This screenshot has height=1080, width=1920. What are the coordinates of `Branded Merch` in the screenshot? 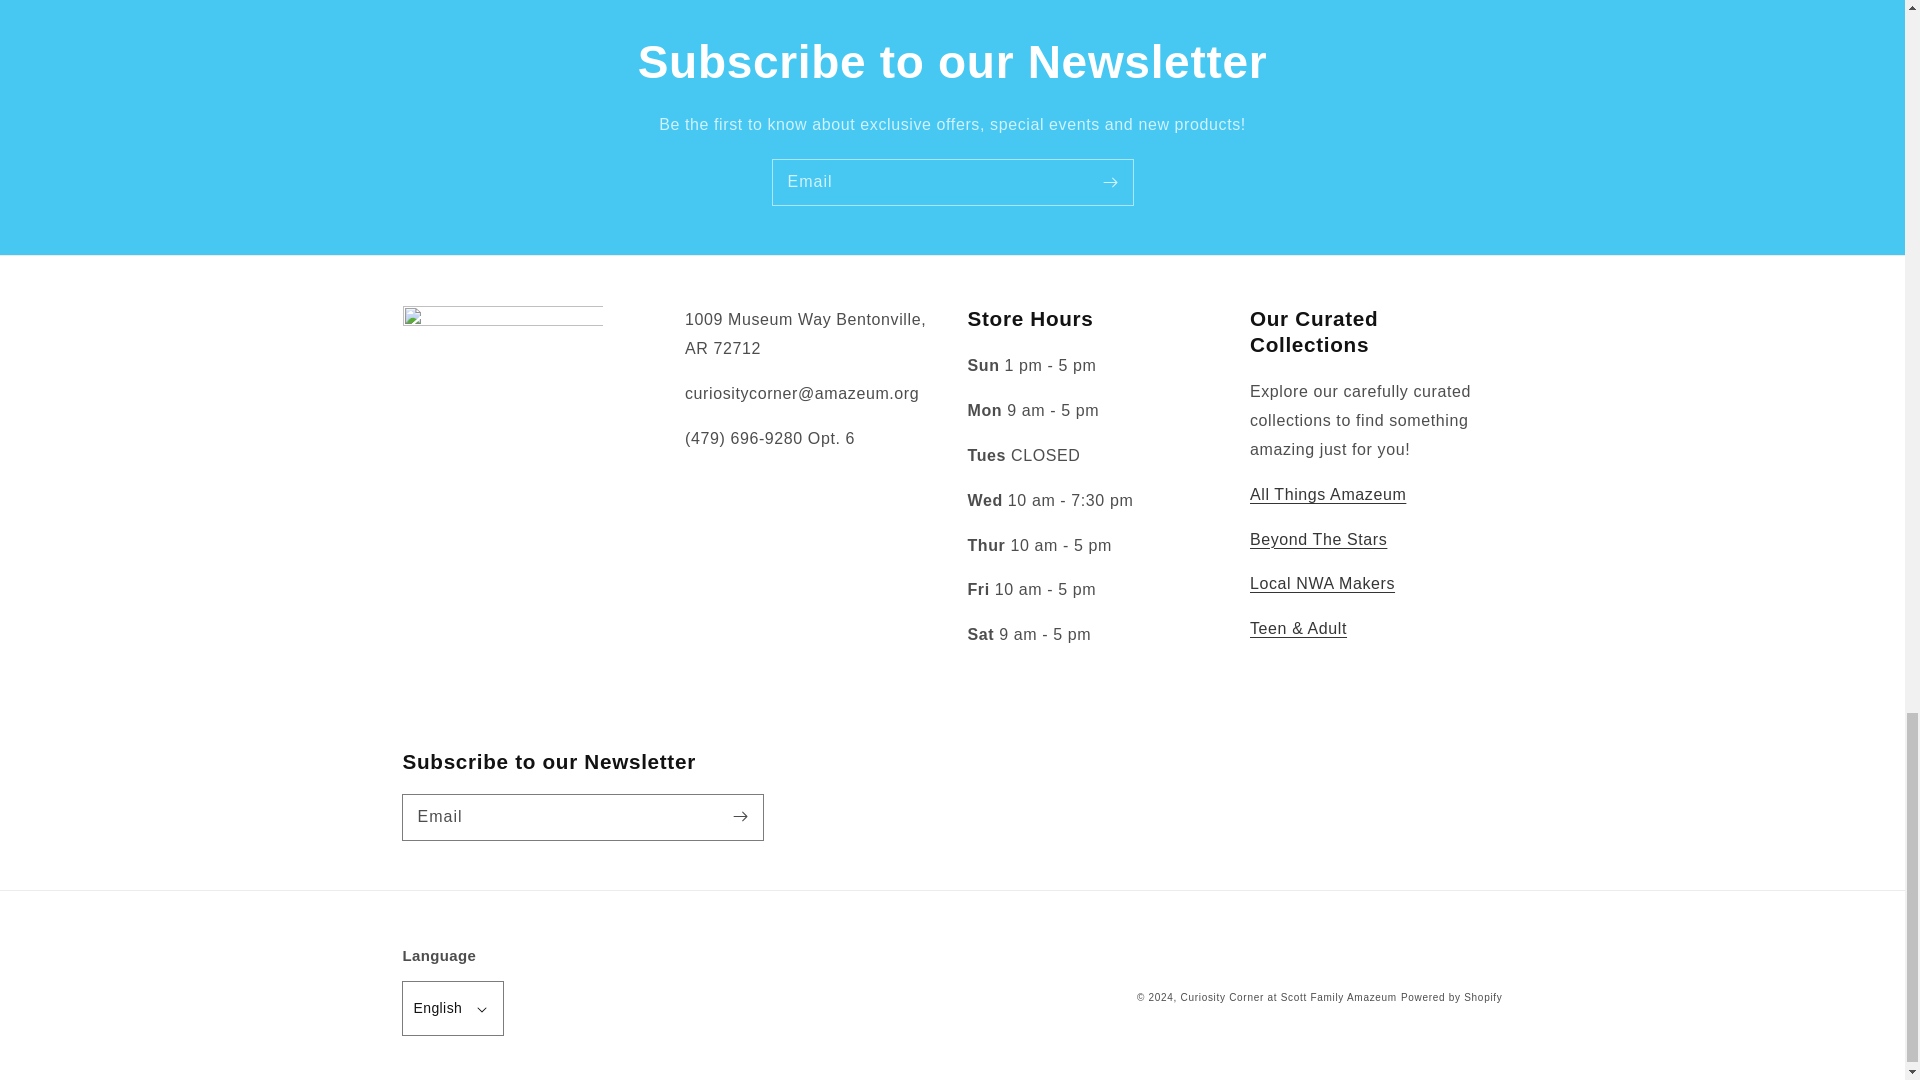 It's located at (1327, 494).